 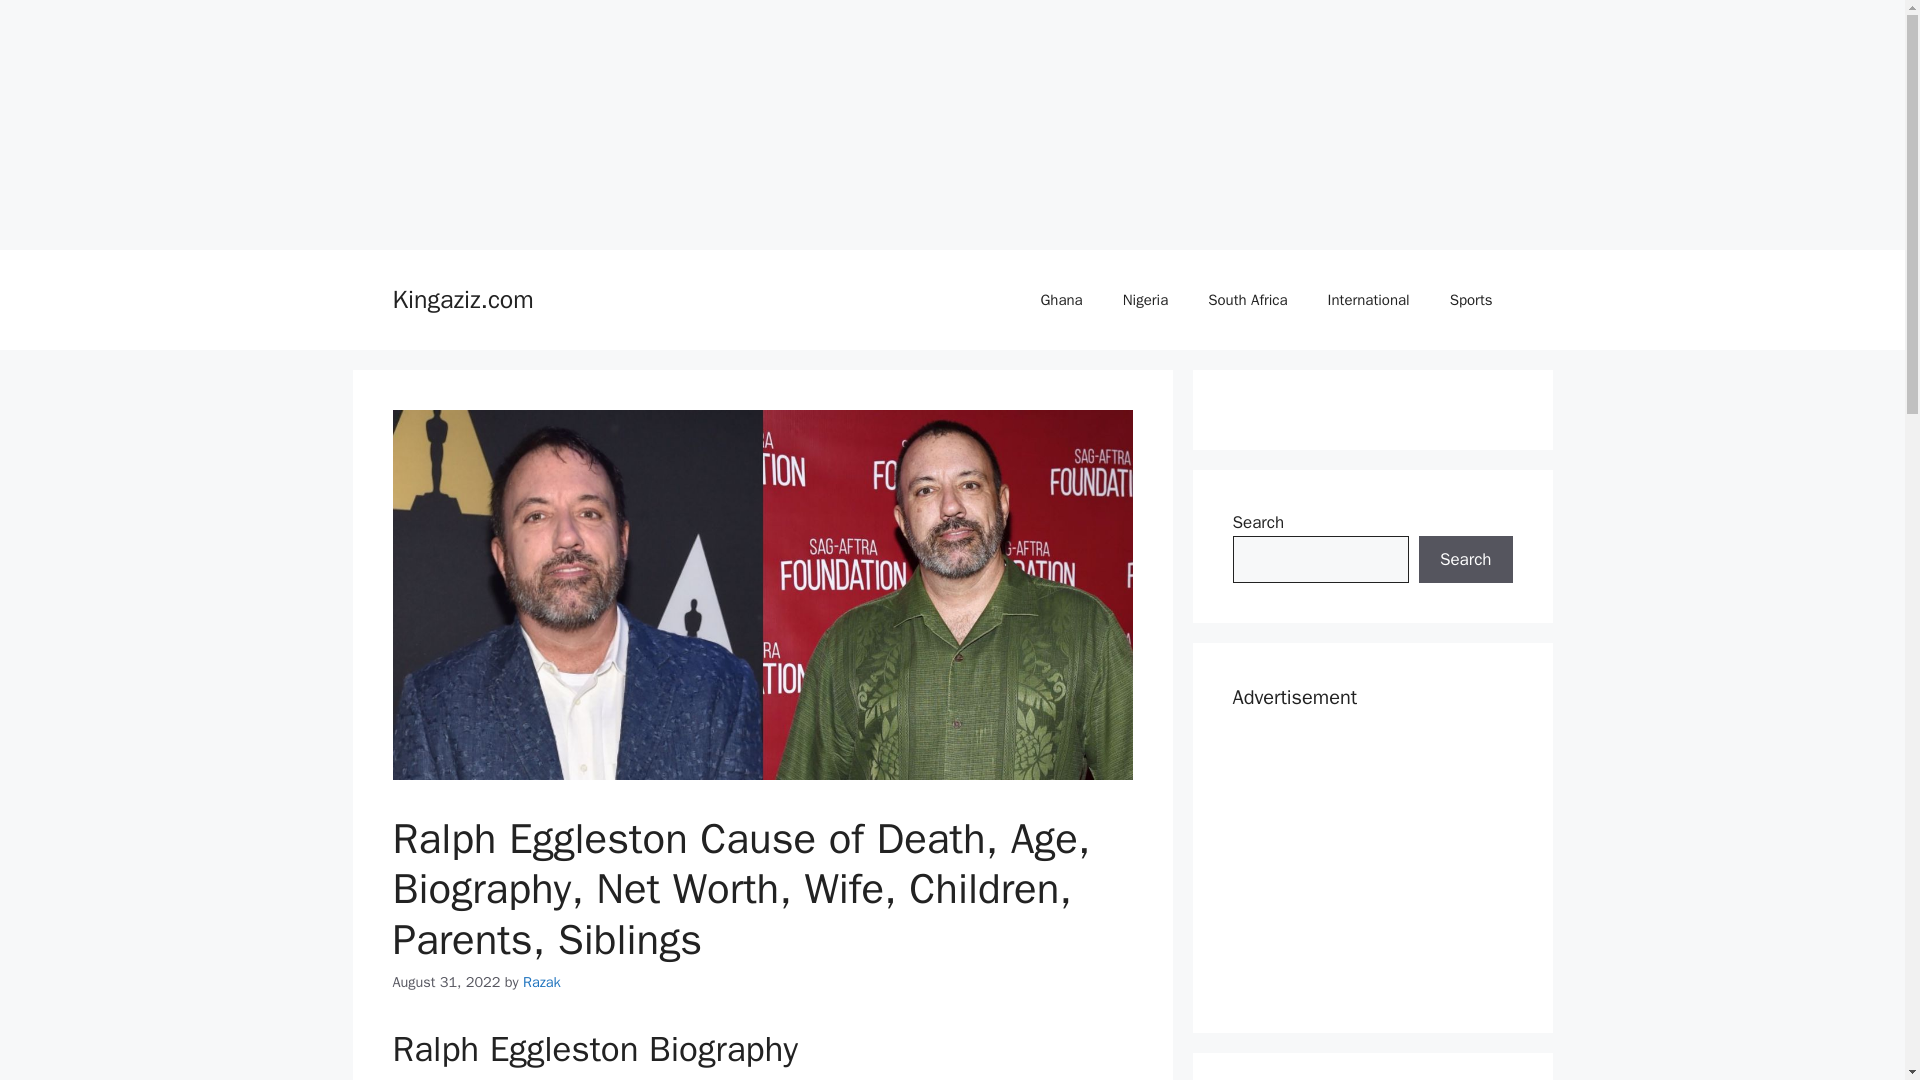 What do you see at coordinates (541, 982) in the screenshot?
I see `Razak` at bounding box center [541, 982].